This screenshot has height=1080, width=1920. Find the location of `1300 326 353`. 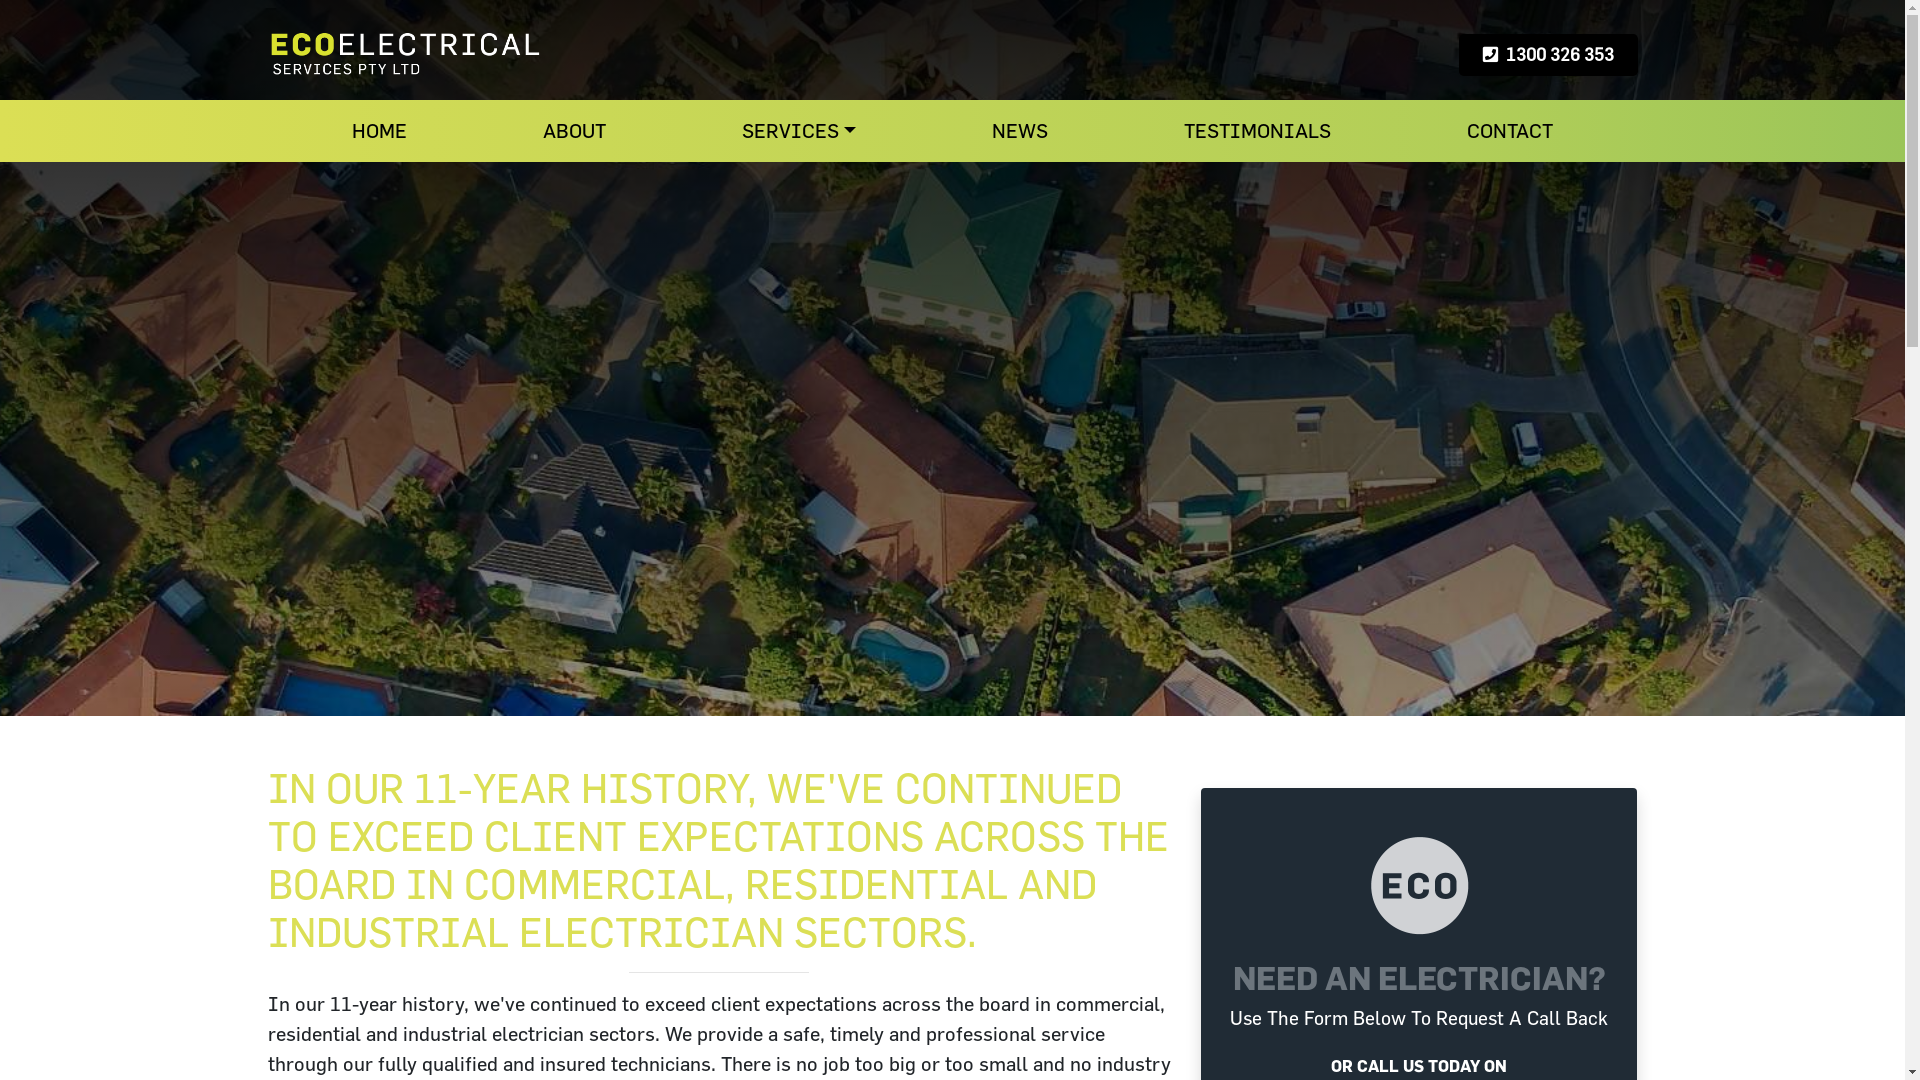

1300 326 353 is located at coordinates (1548, 55).